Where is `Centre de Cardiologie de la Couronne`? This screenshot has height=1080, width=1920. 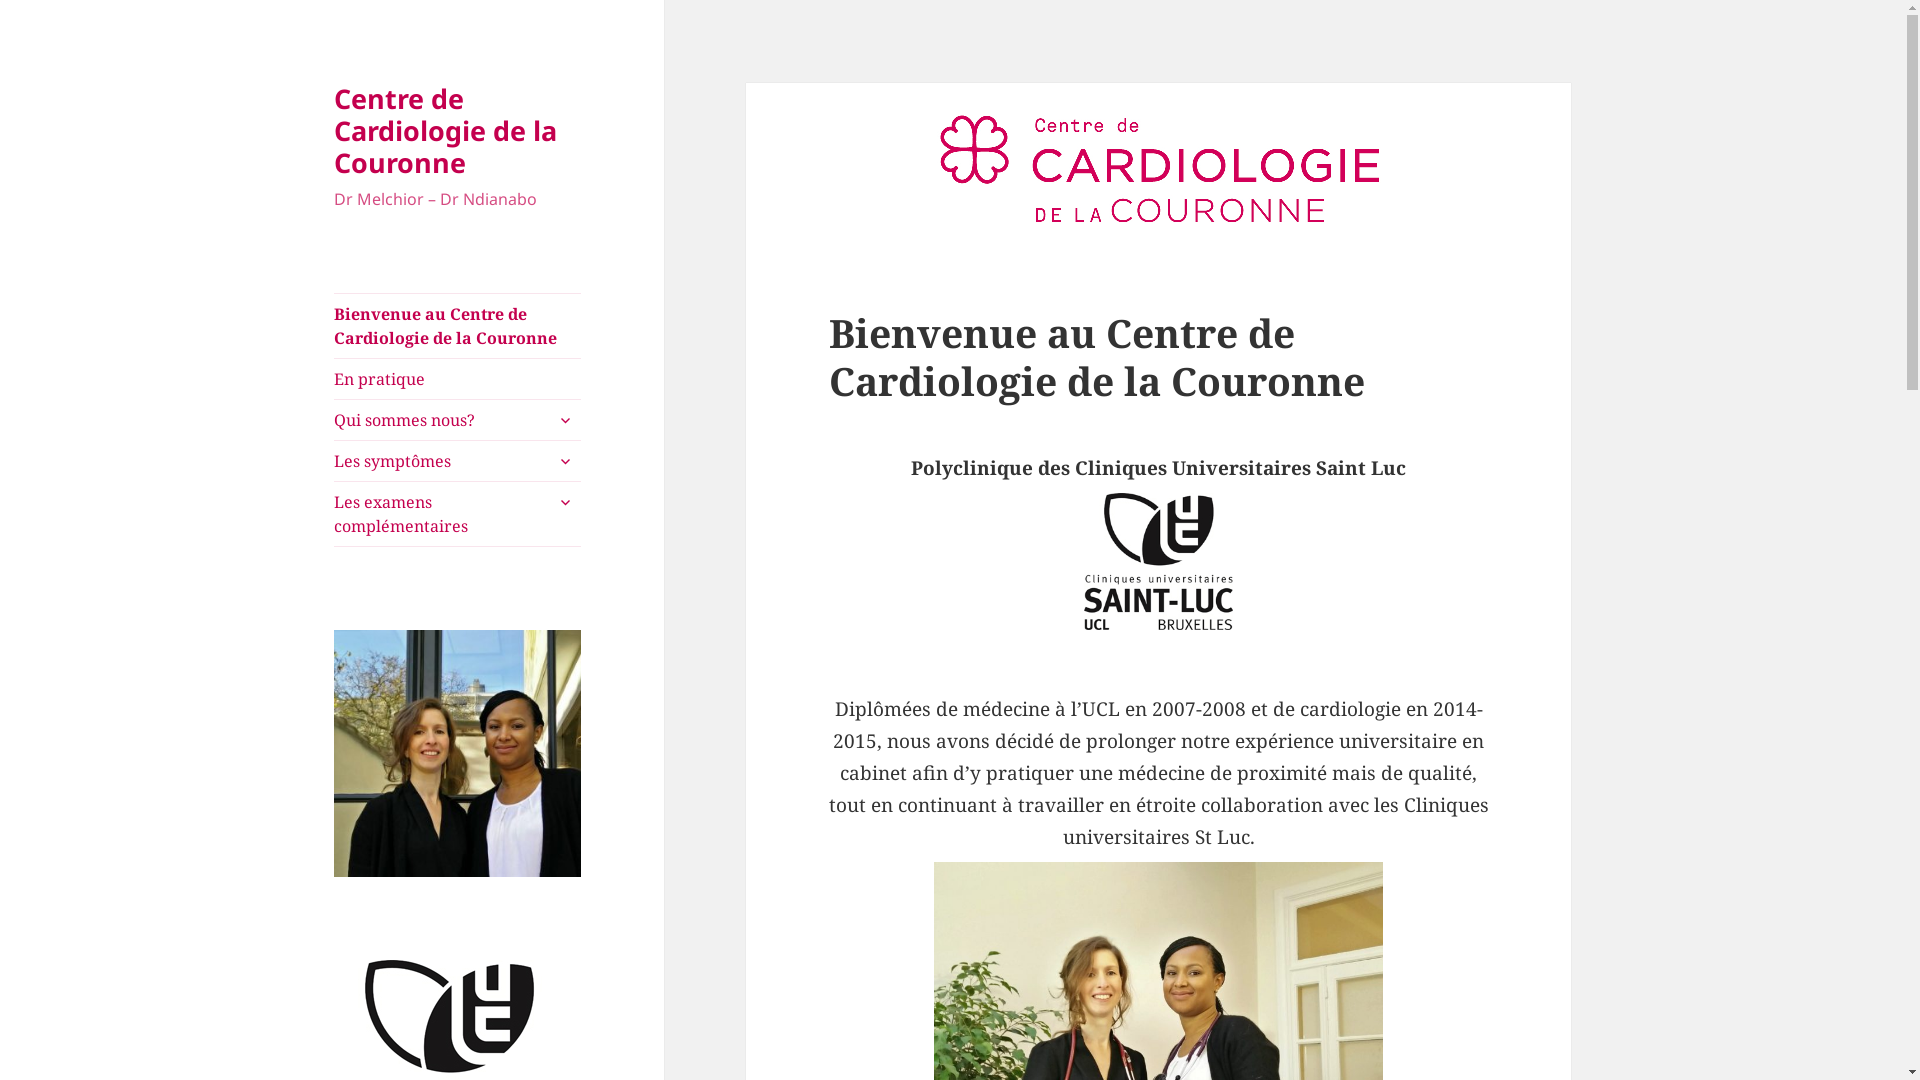
Centre de Cardiologie de la Couronne is located at coordinates (446, 130).